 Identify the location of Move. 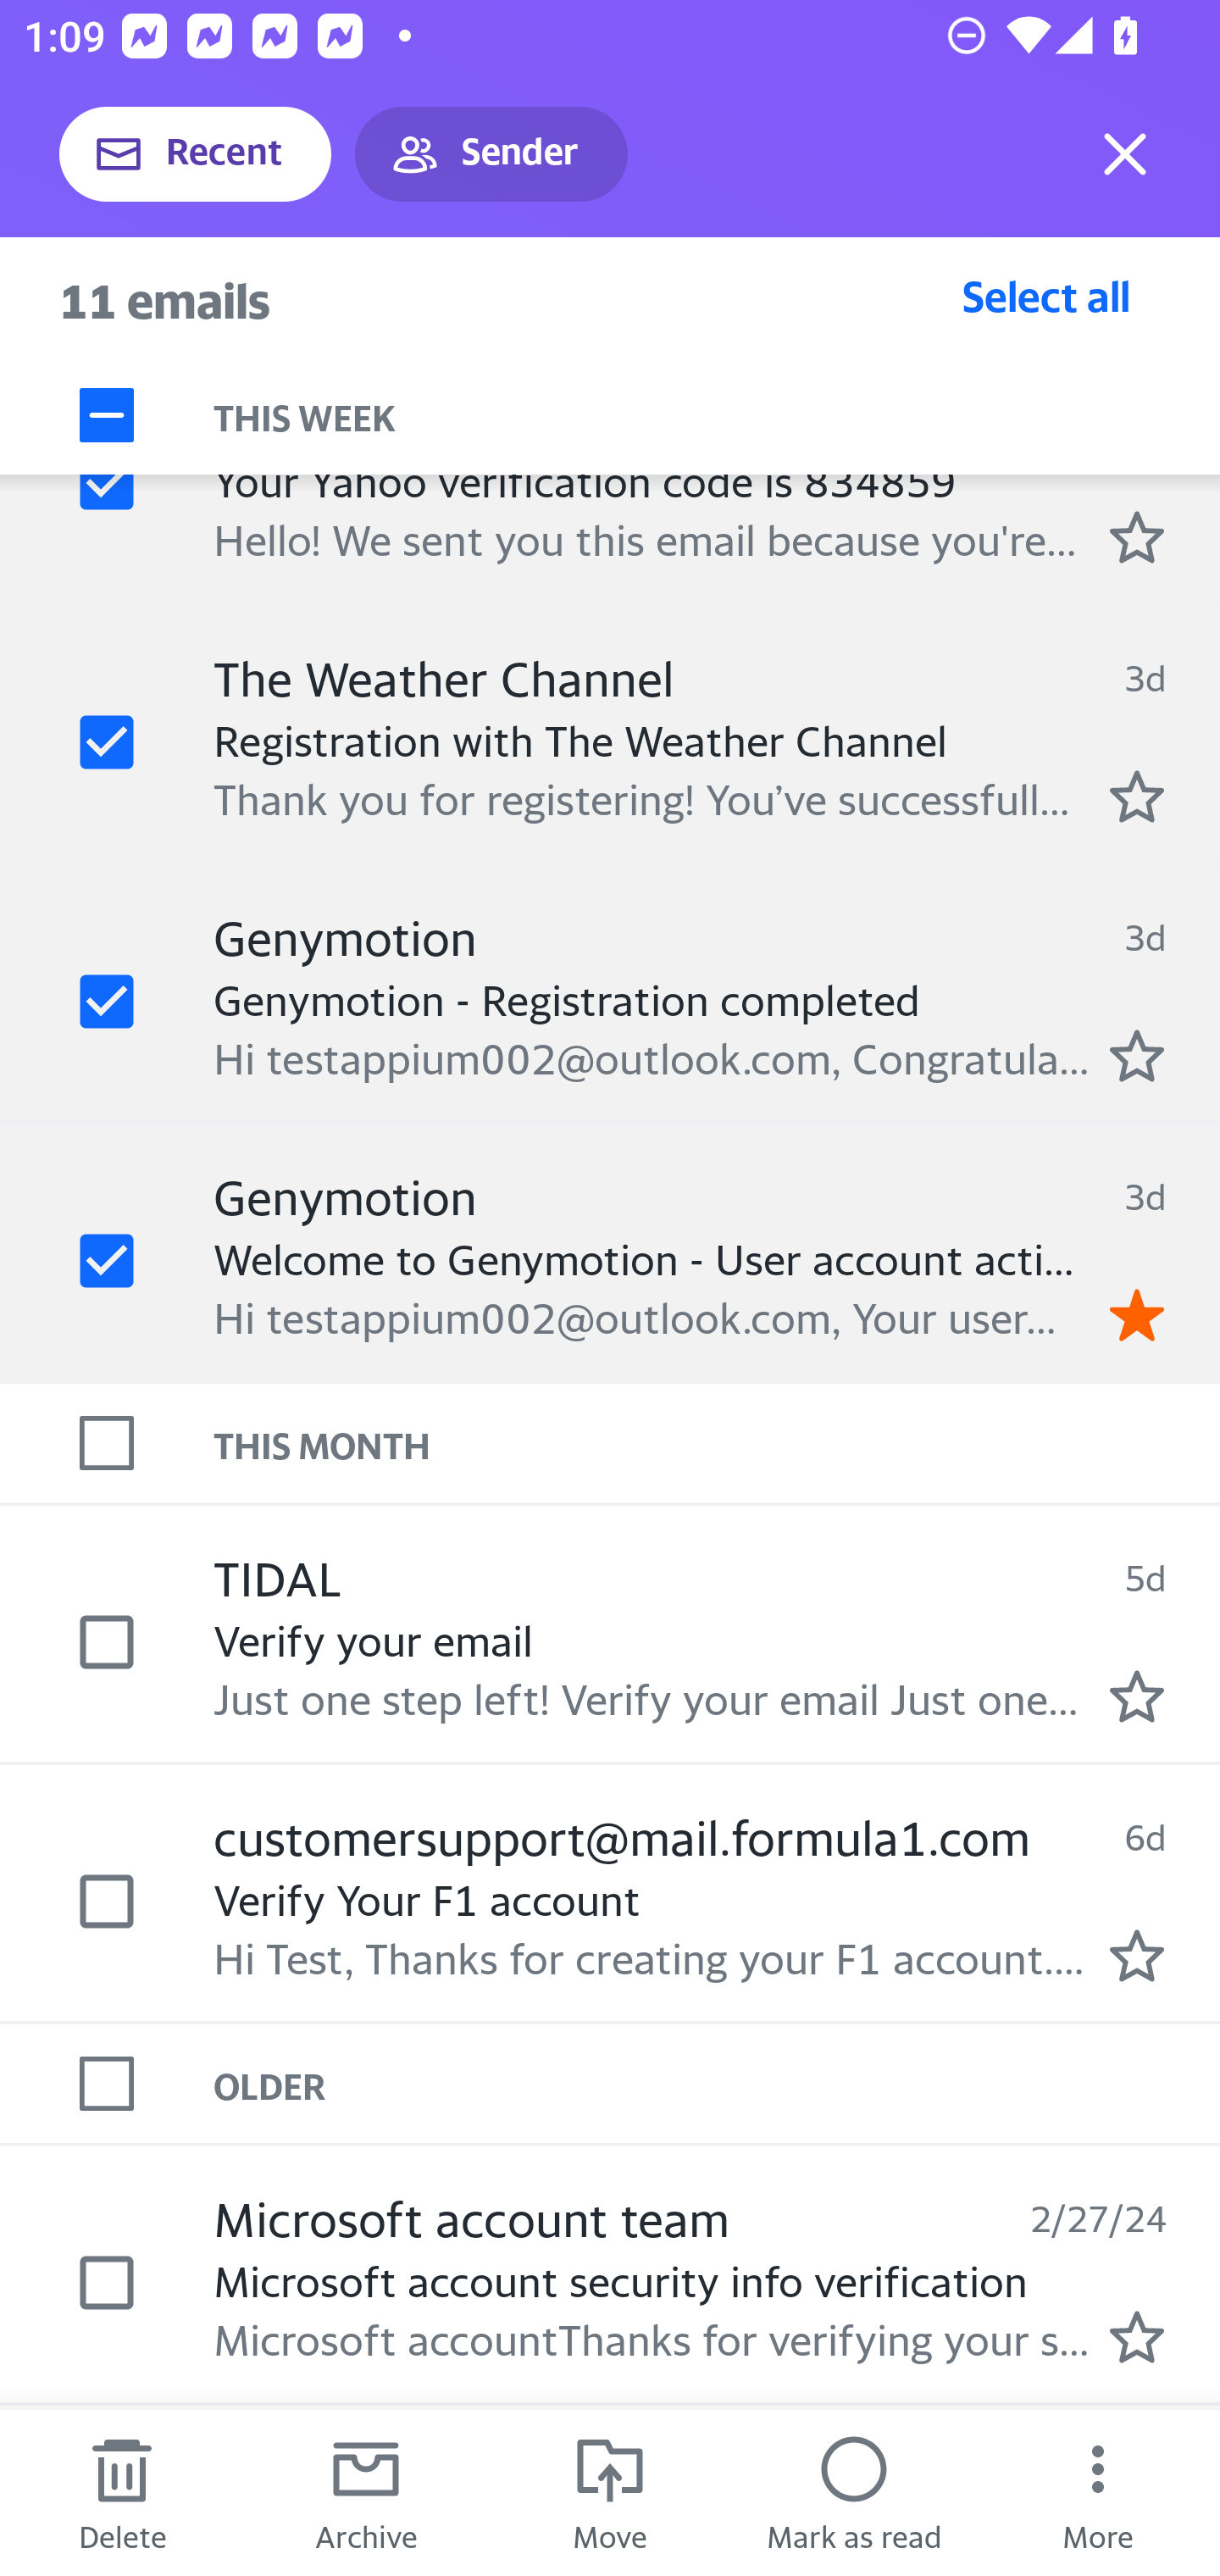
(610, 2493).